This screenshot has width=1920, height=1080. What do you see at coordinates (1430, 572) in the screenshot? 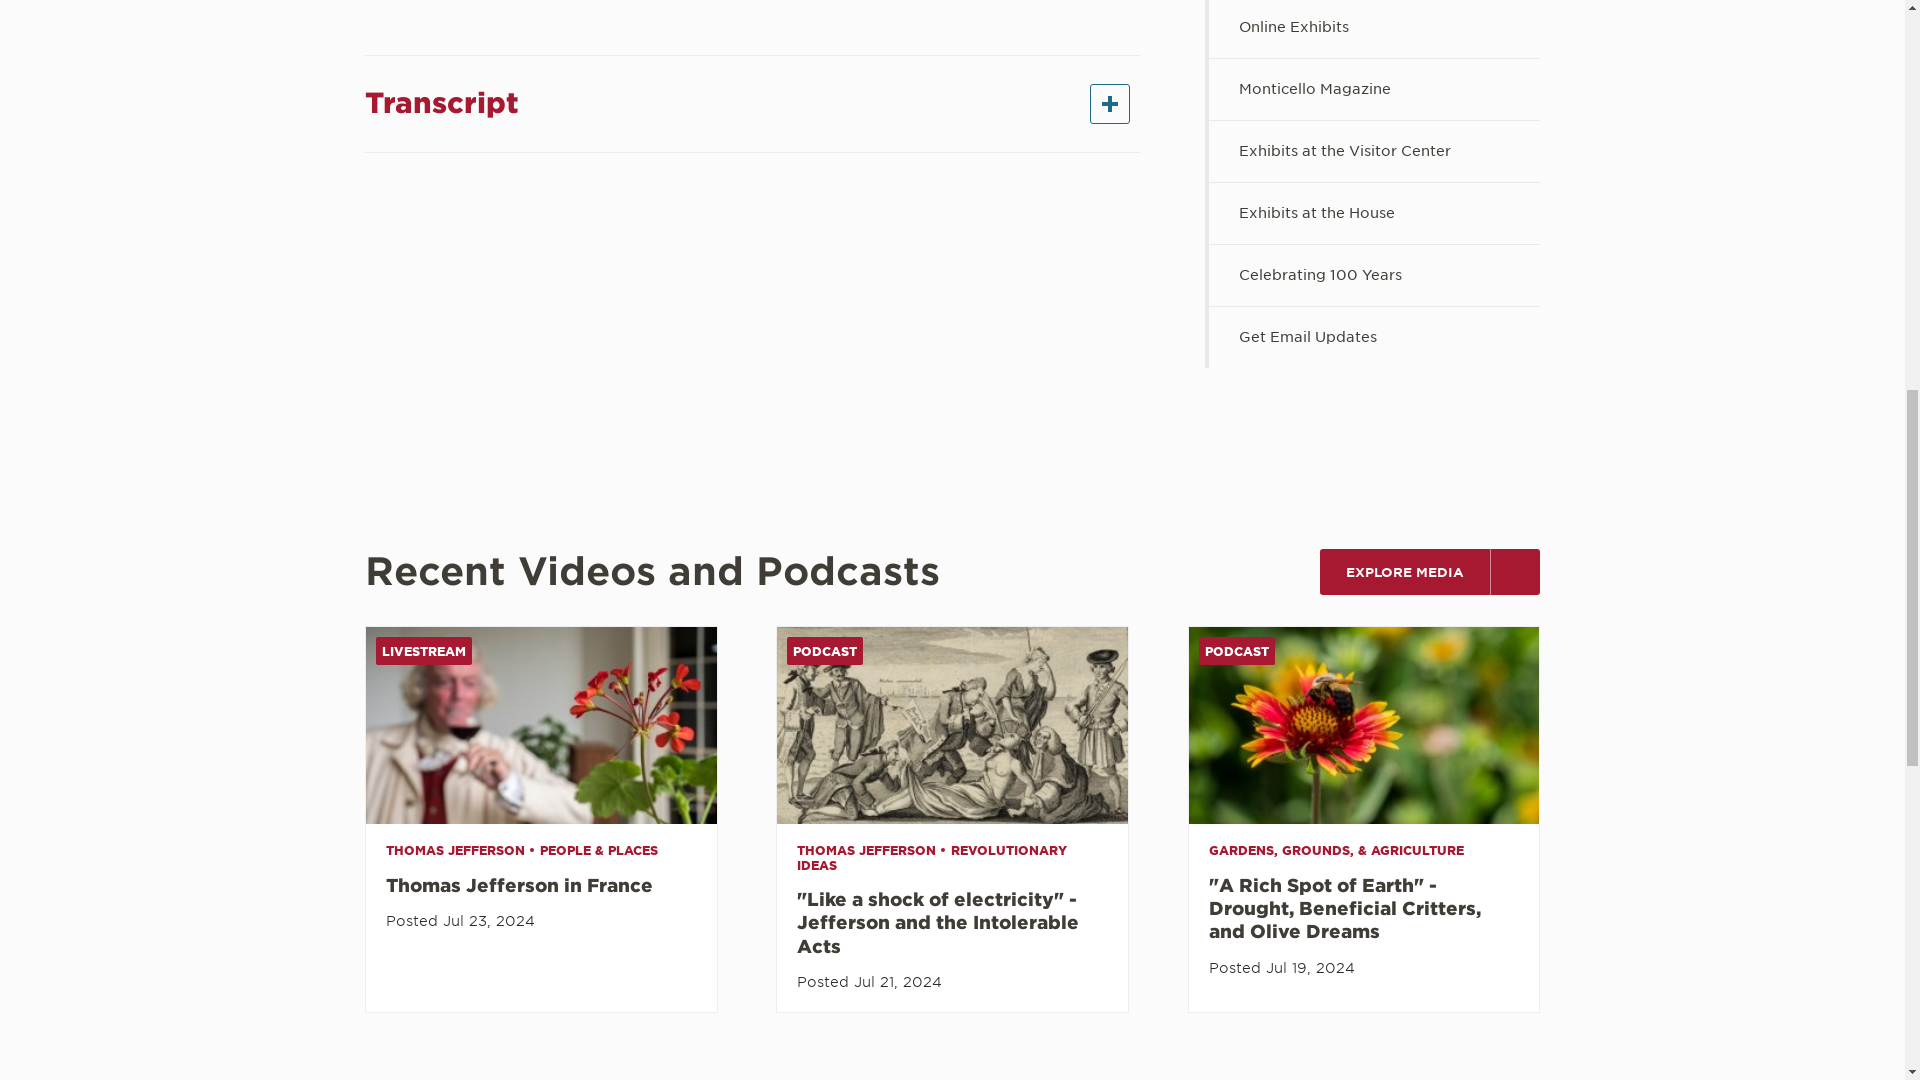
I see `EXPLORE MEDIA` at bounding box center [1430, 572].